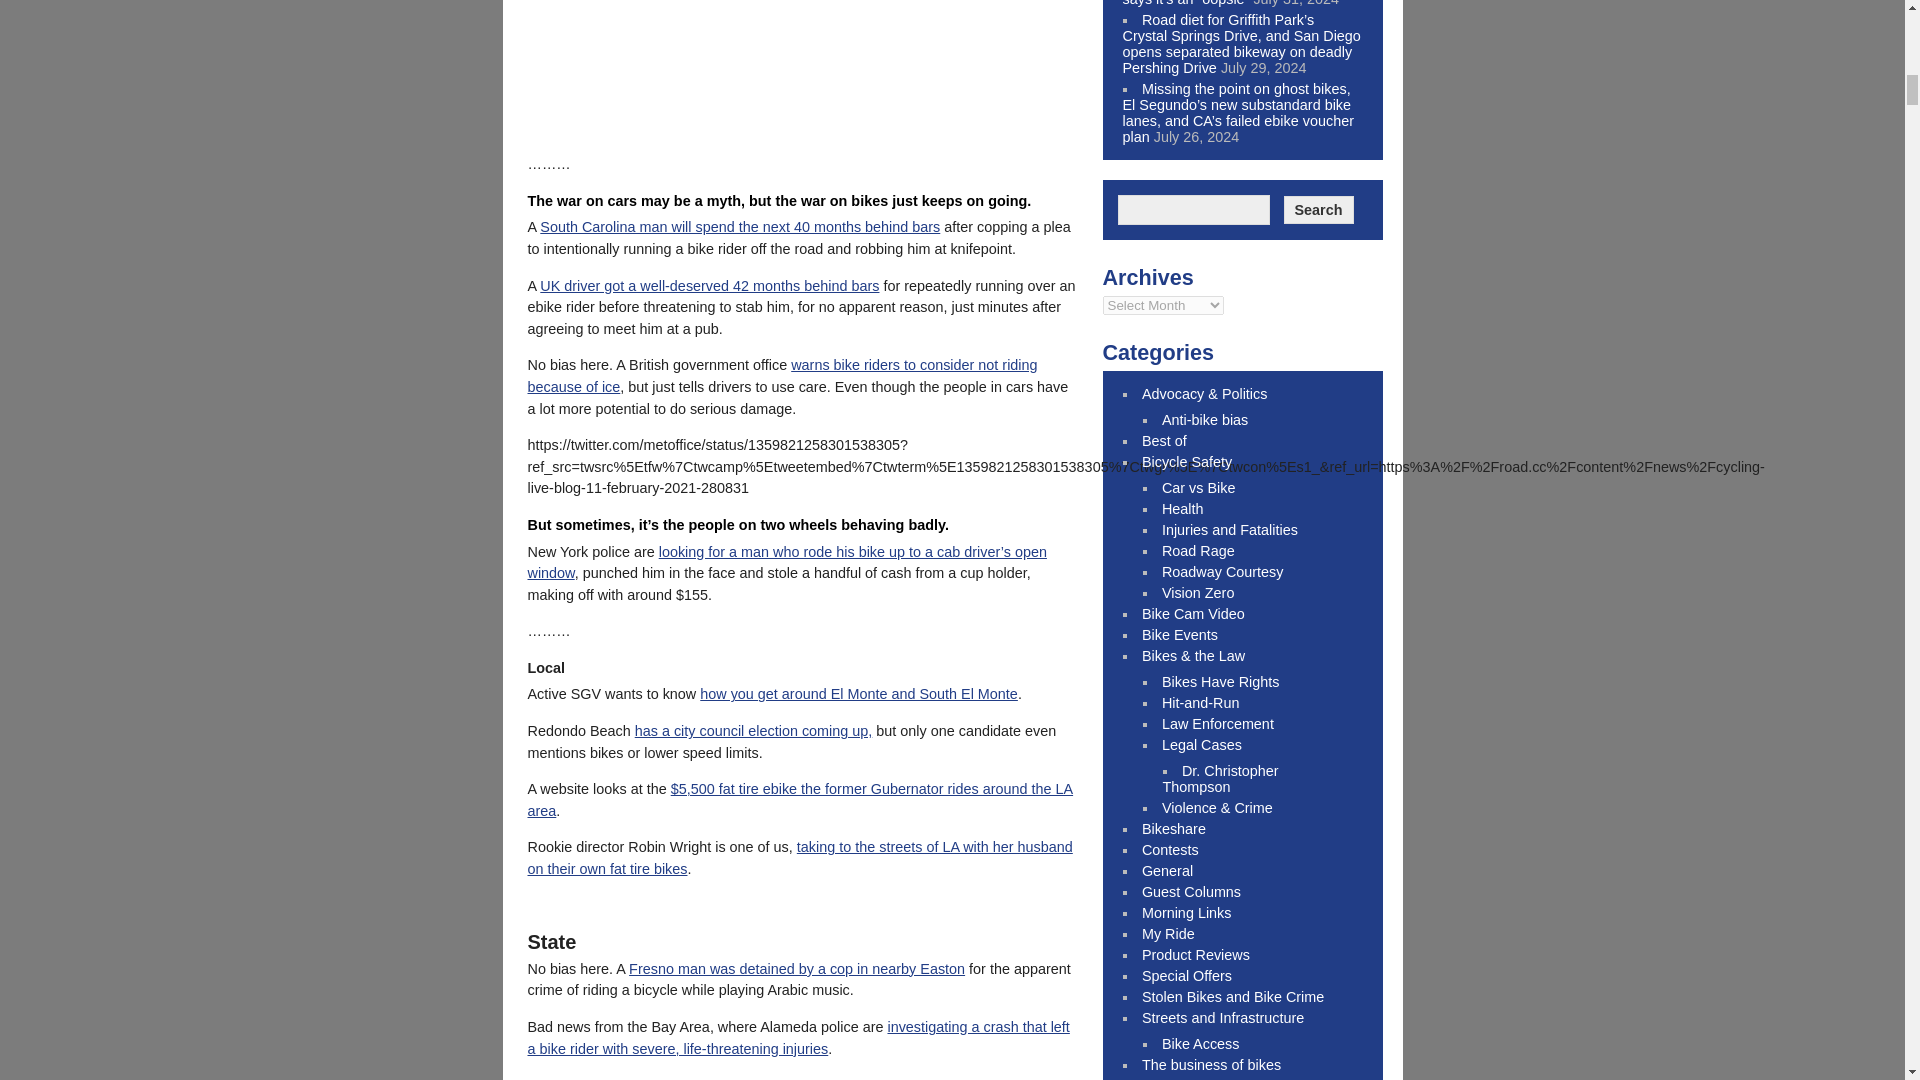 This screenshot has width=1920, height=1080. Describe the element at coordinates (1318, 209) in the screenshot. I see `Search` at that location.